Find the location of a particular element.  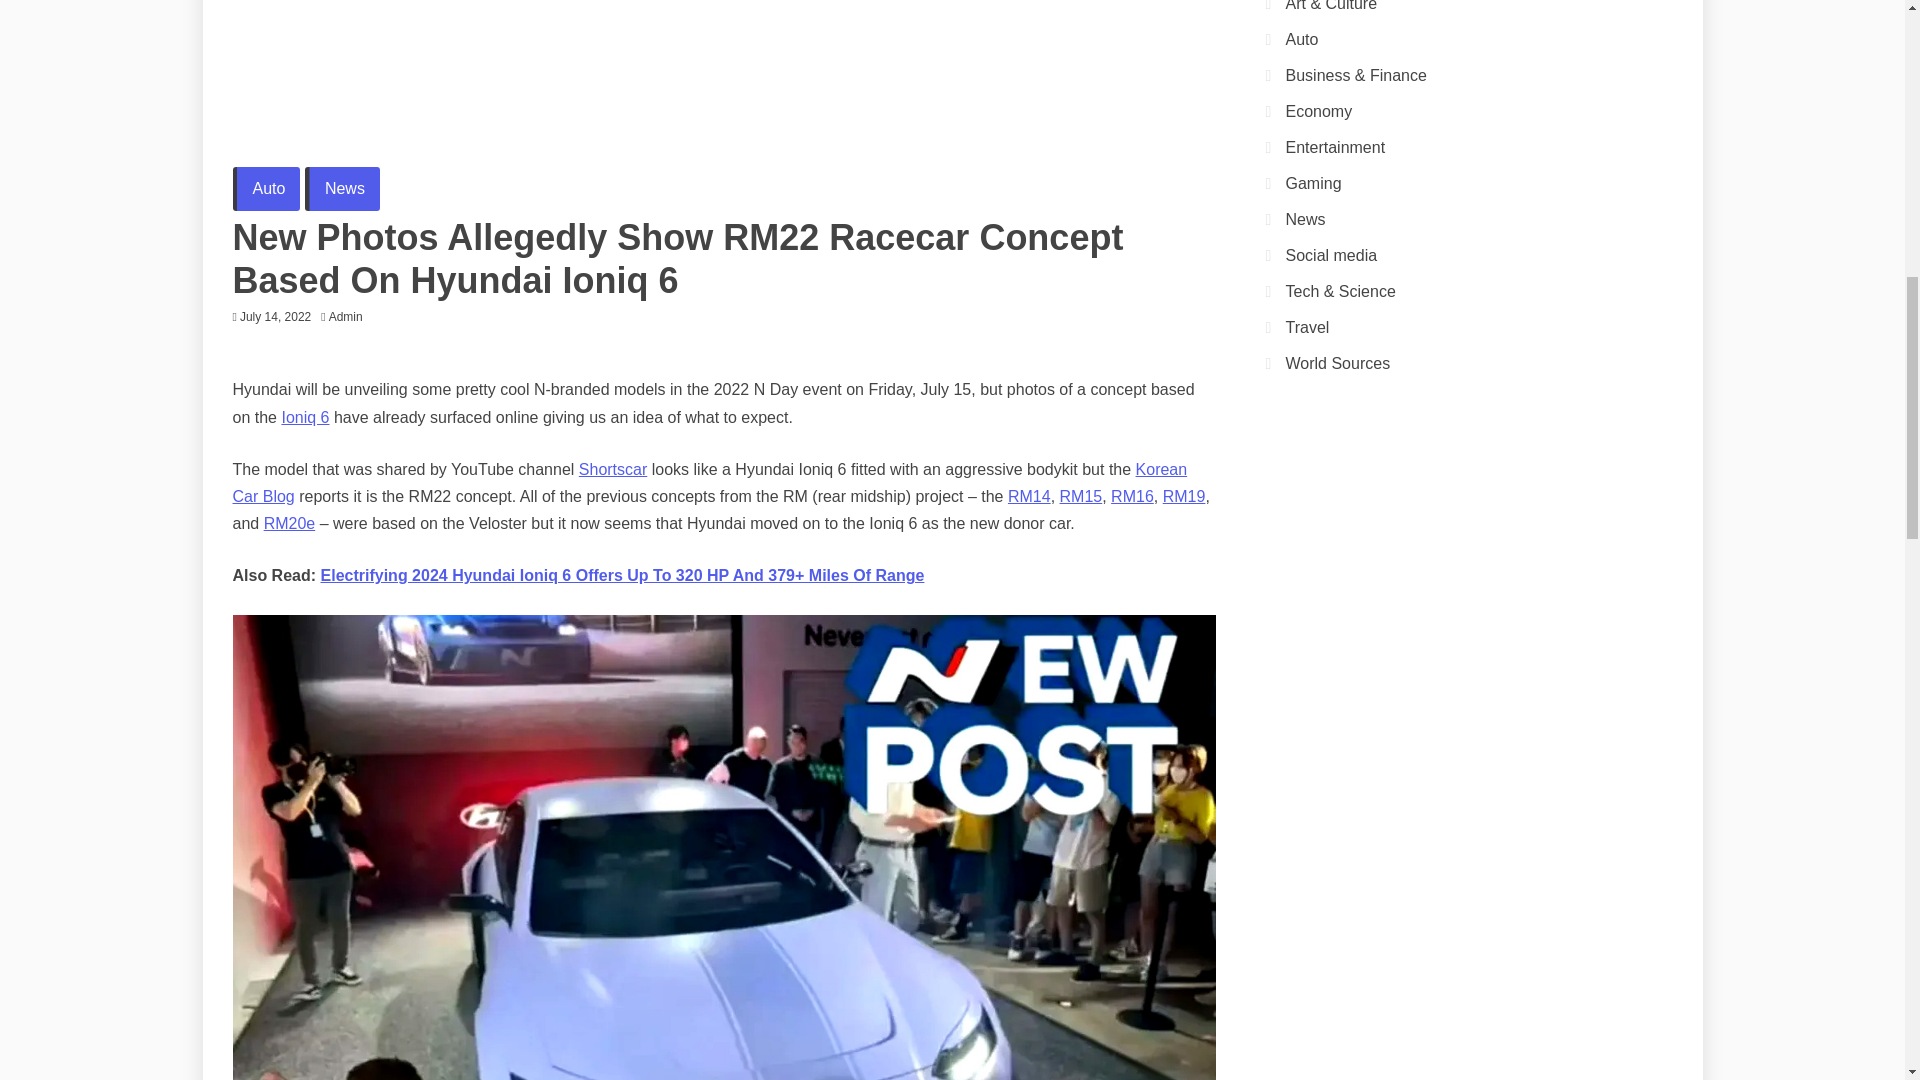

July 14, 2022 is located at coordinates (276, 316).